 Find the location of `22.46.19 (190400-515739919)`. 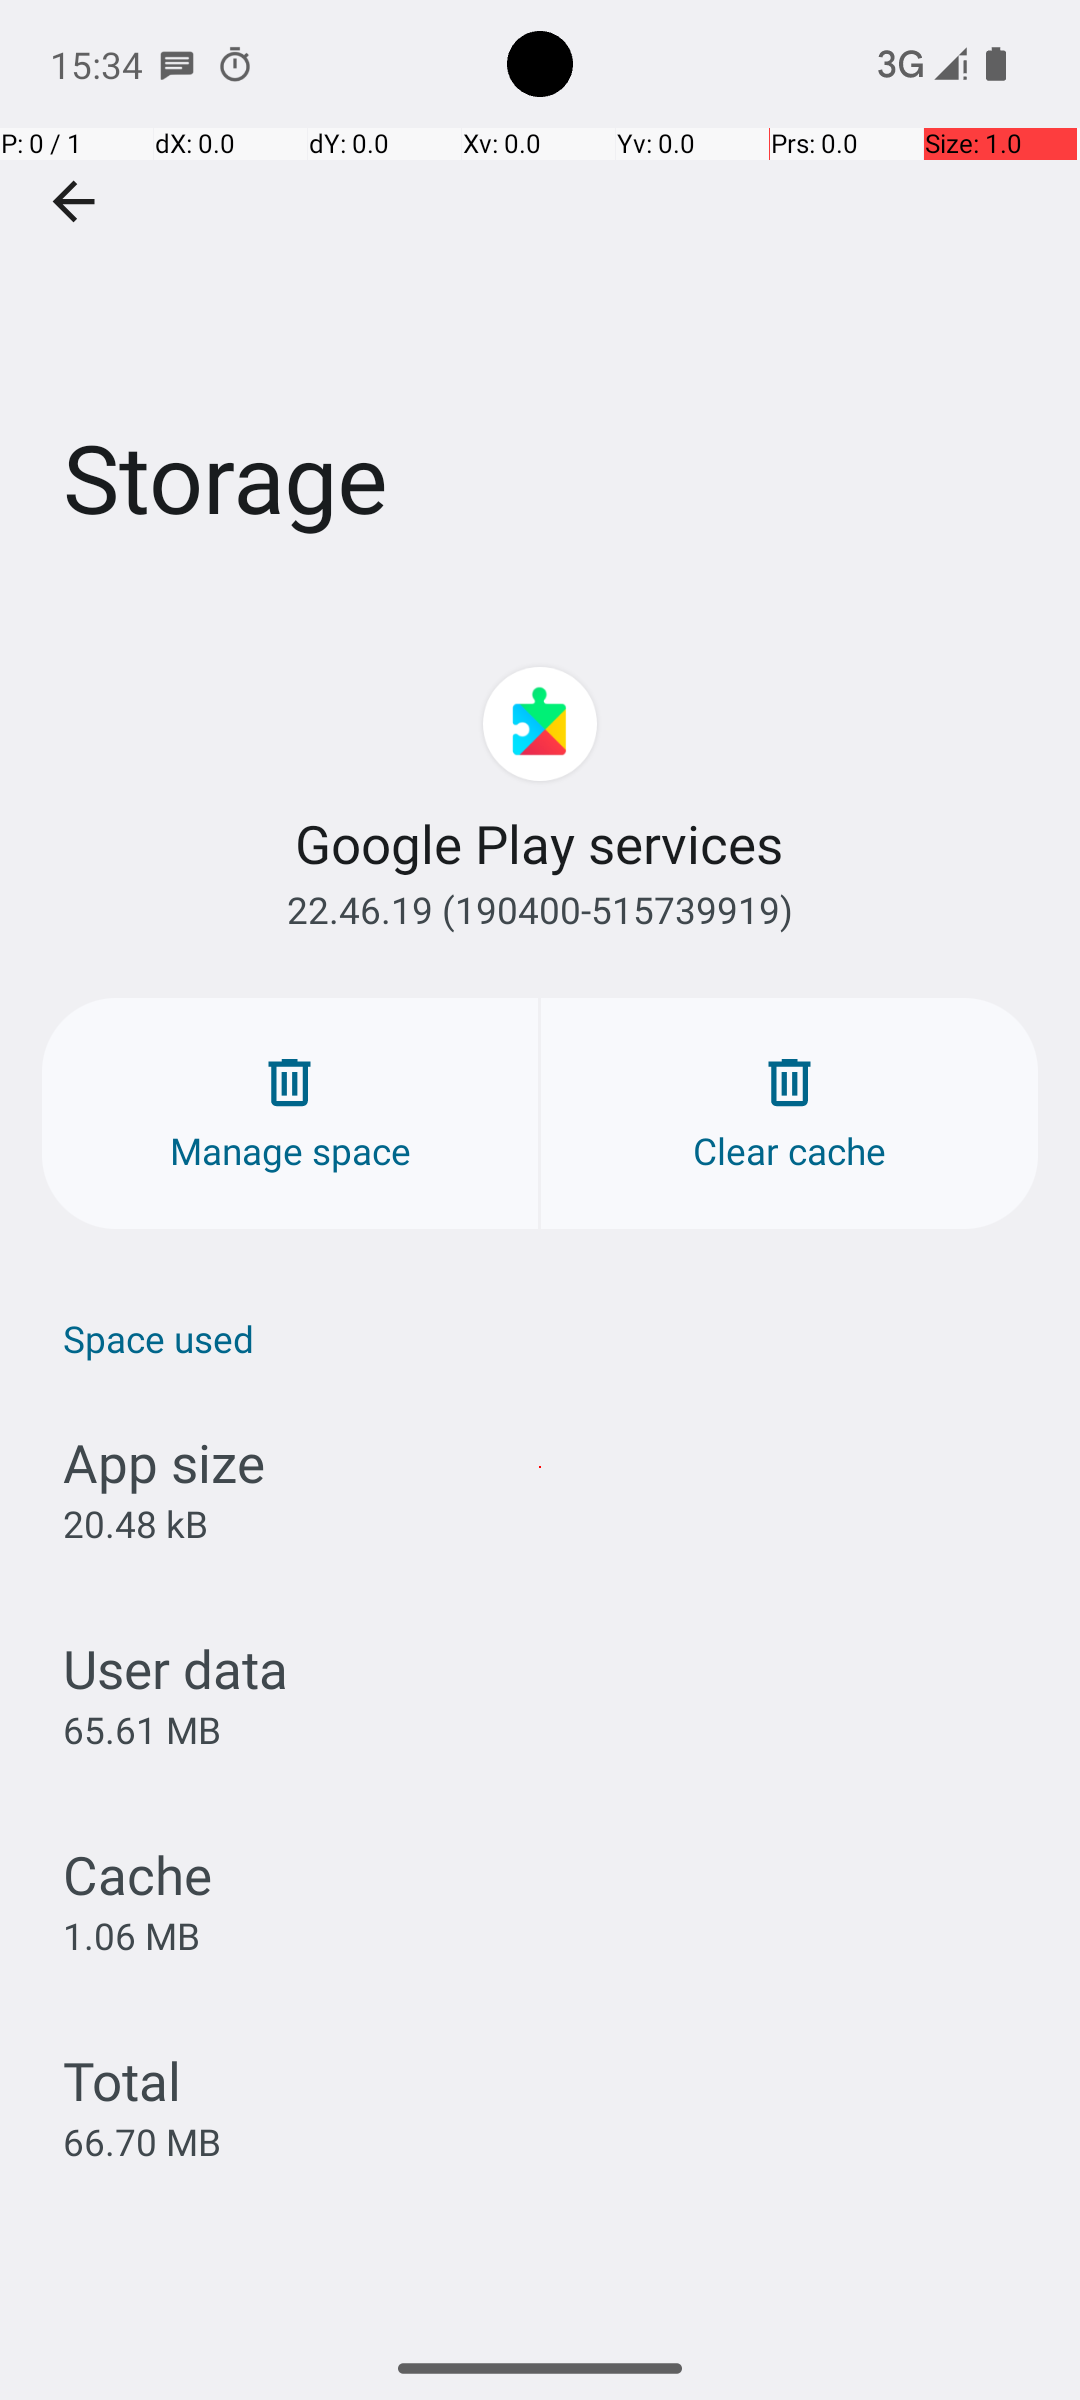

22.46.19 (190400-515739919) is located at coordinates (540, 910).